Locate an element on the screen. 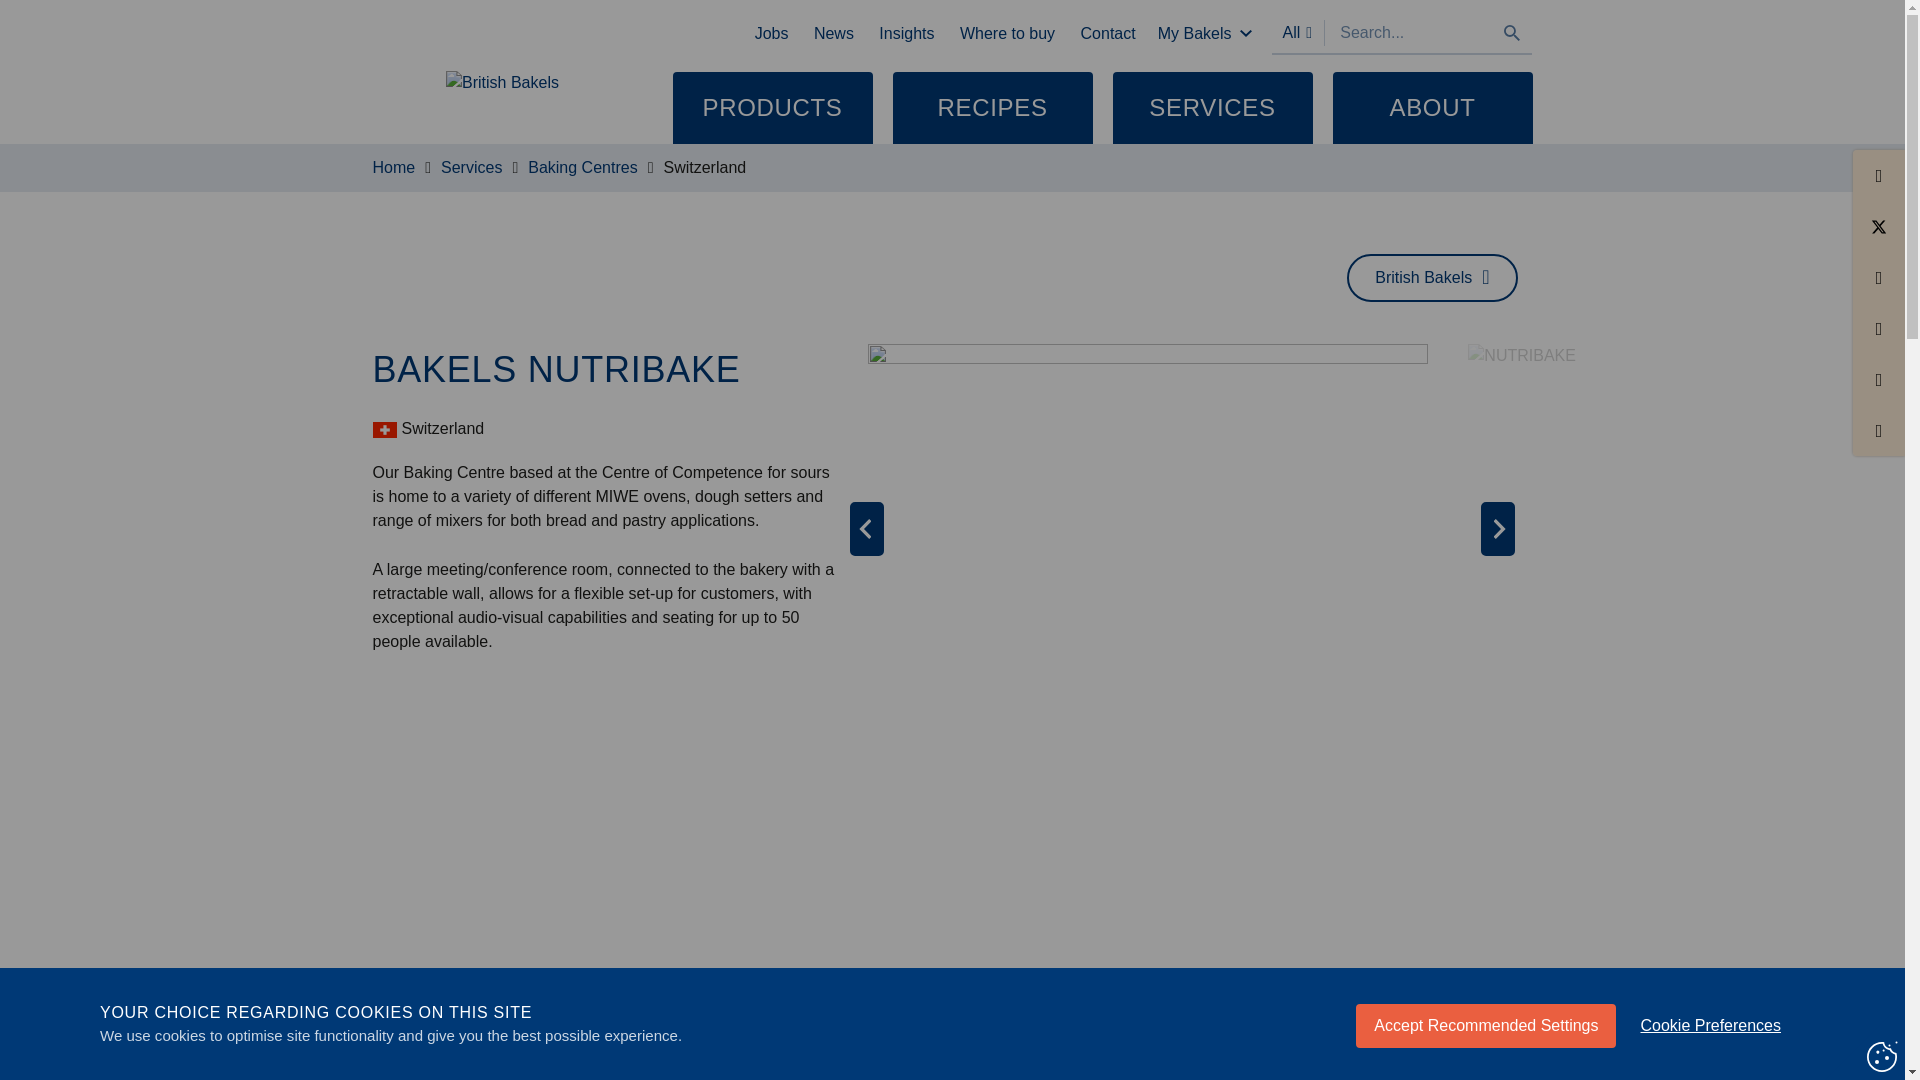 The height and width of the screenshot is (1080, 1920). News is located at coordinates (834, 34).